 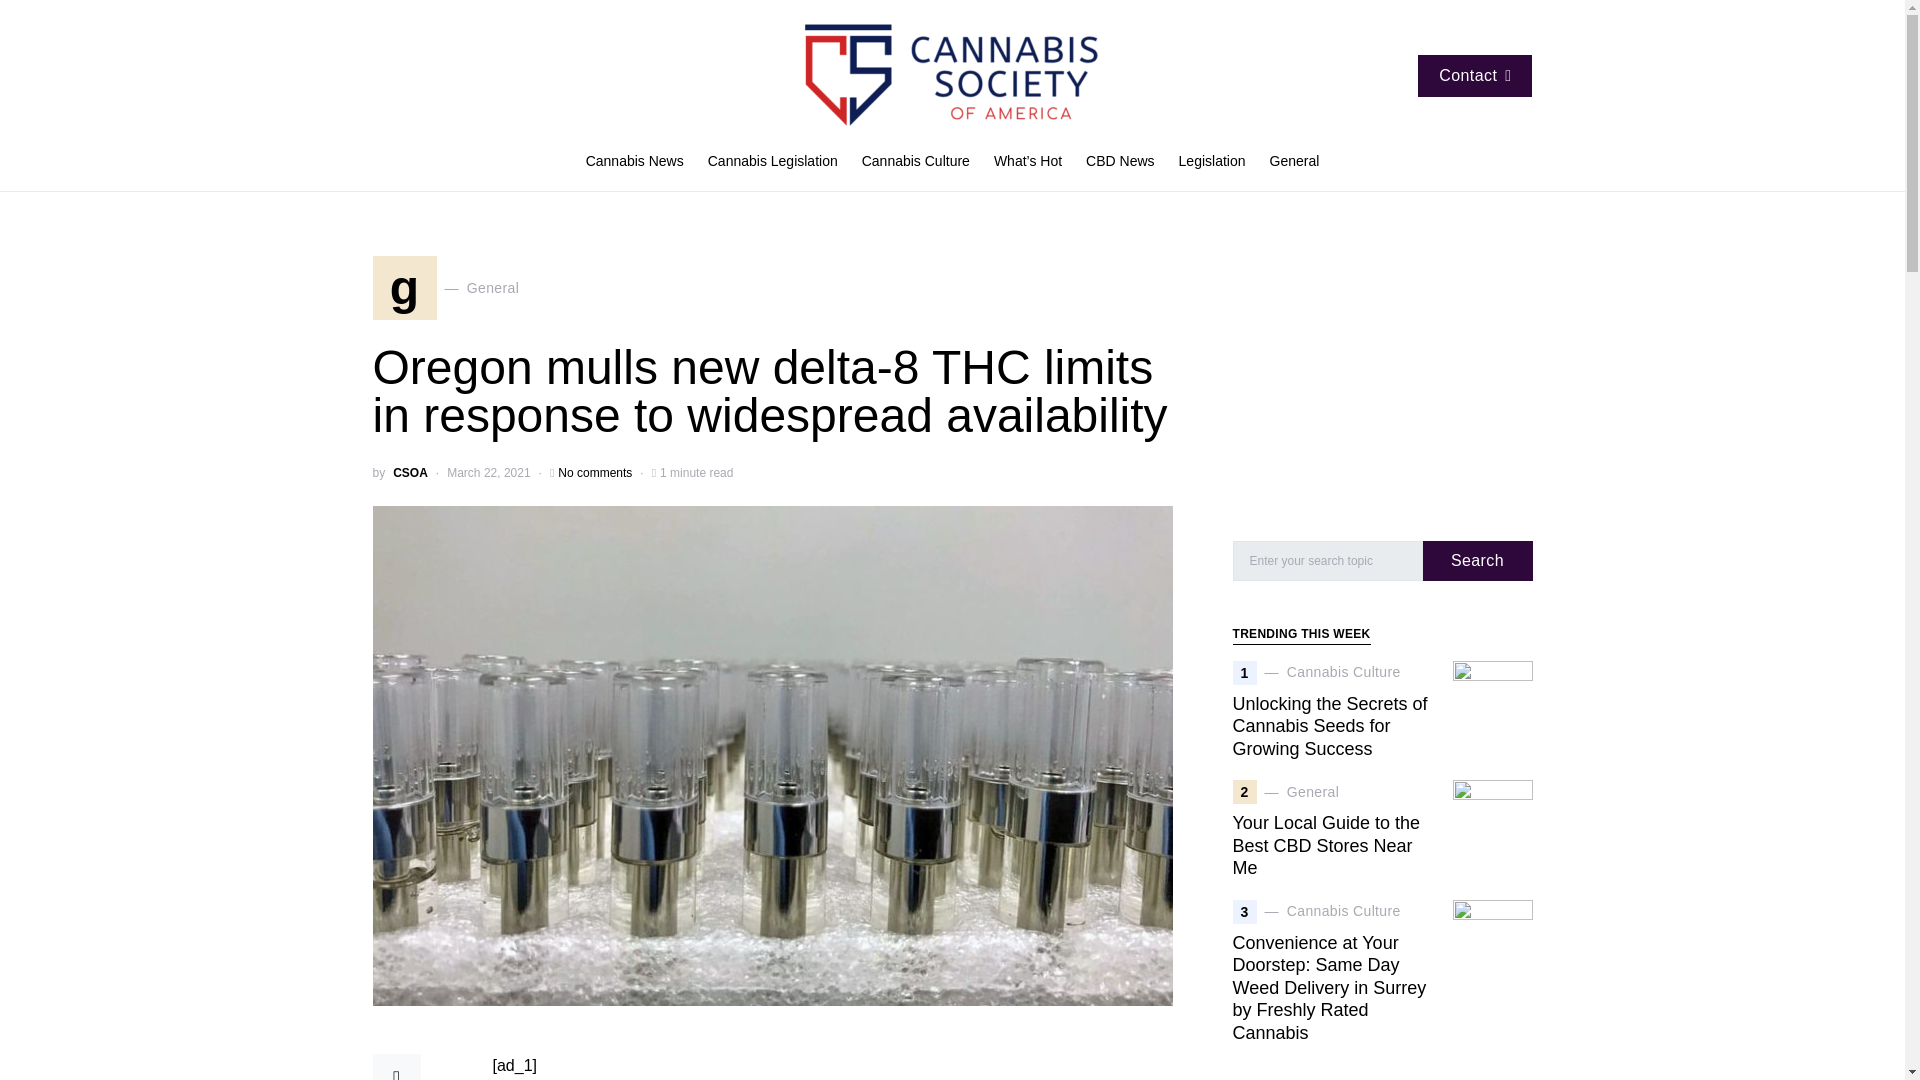 I want to click on Contact, so click(x=1475, y=76).